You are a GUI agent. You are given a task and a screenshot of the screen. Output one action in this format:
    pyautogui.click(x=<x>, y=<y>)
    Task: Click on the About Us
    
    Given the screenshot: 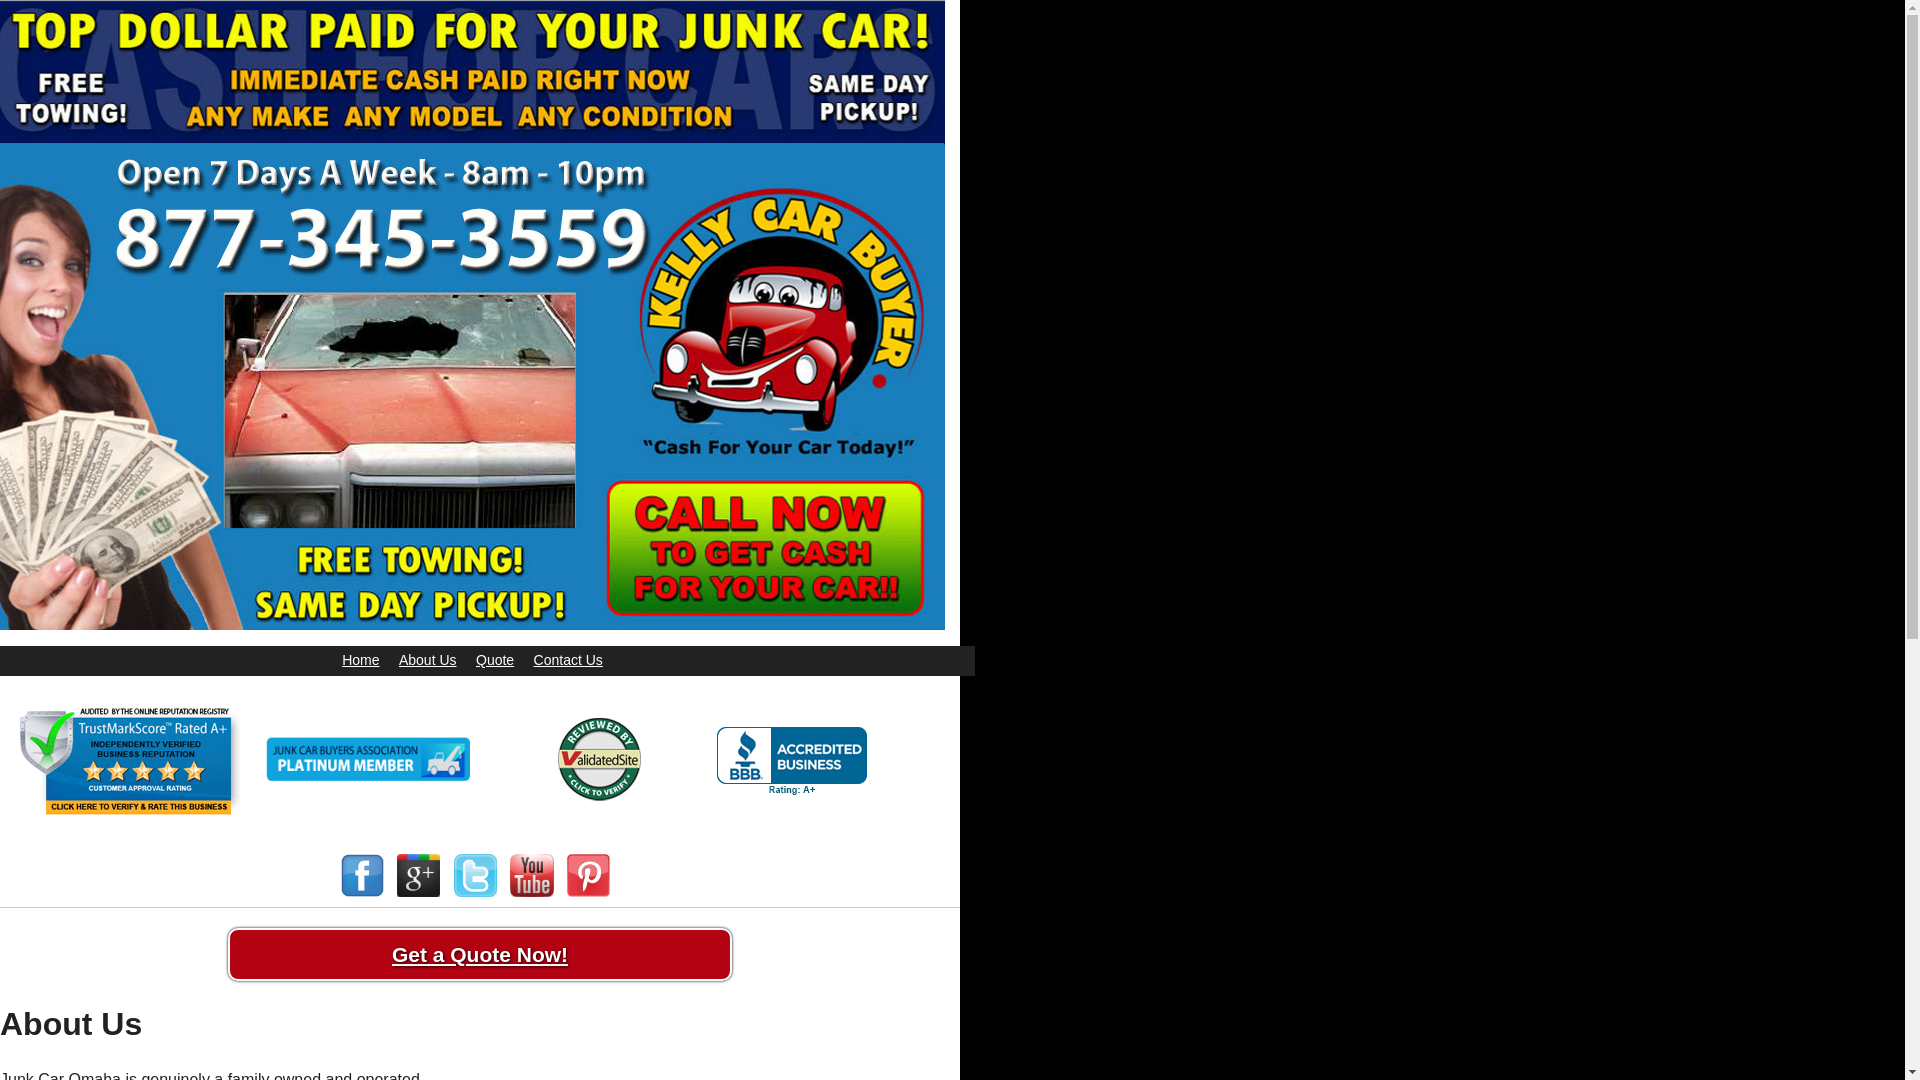 What is the action you would take?
    pyautogui.click(x=428, y=660)
    